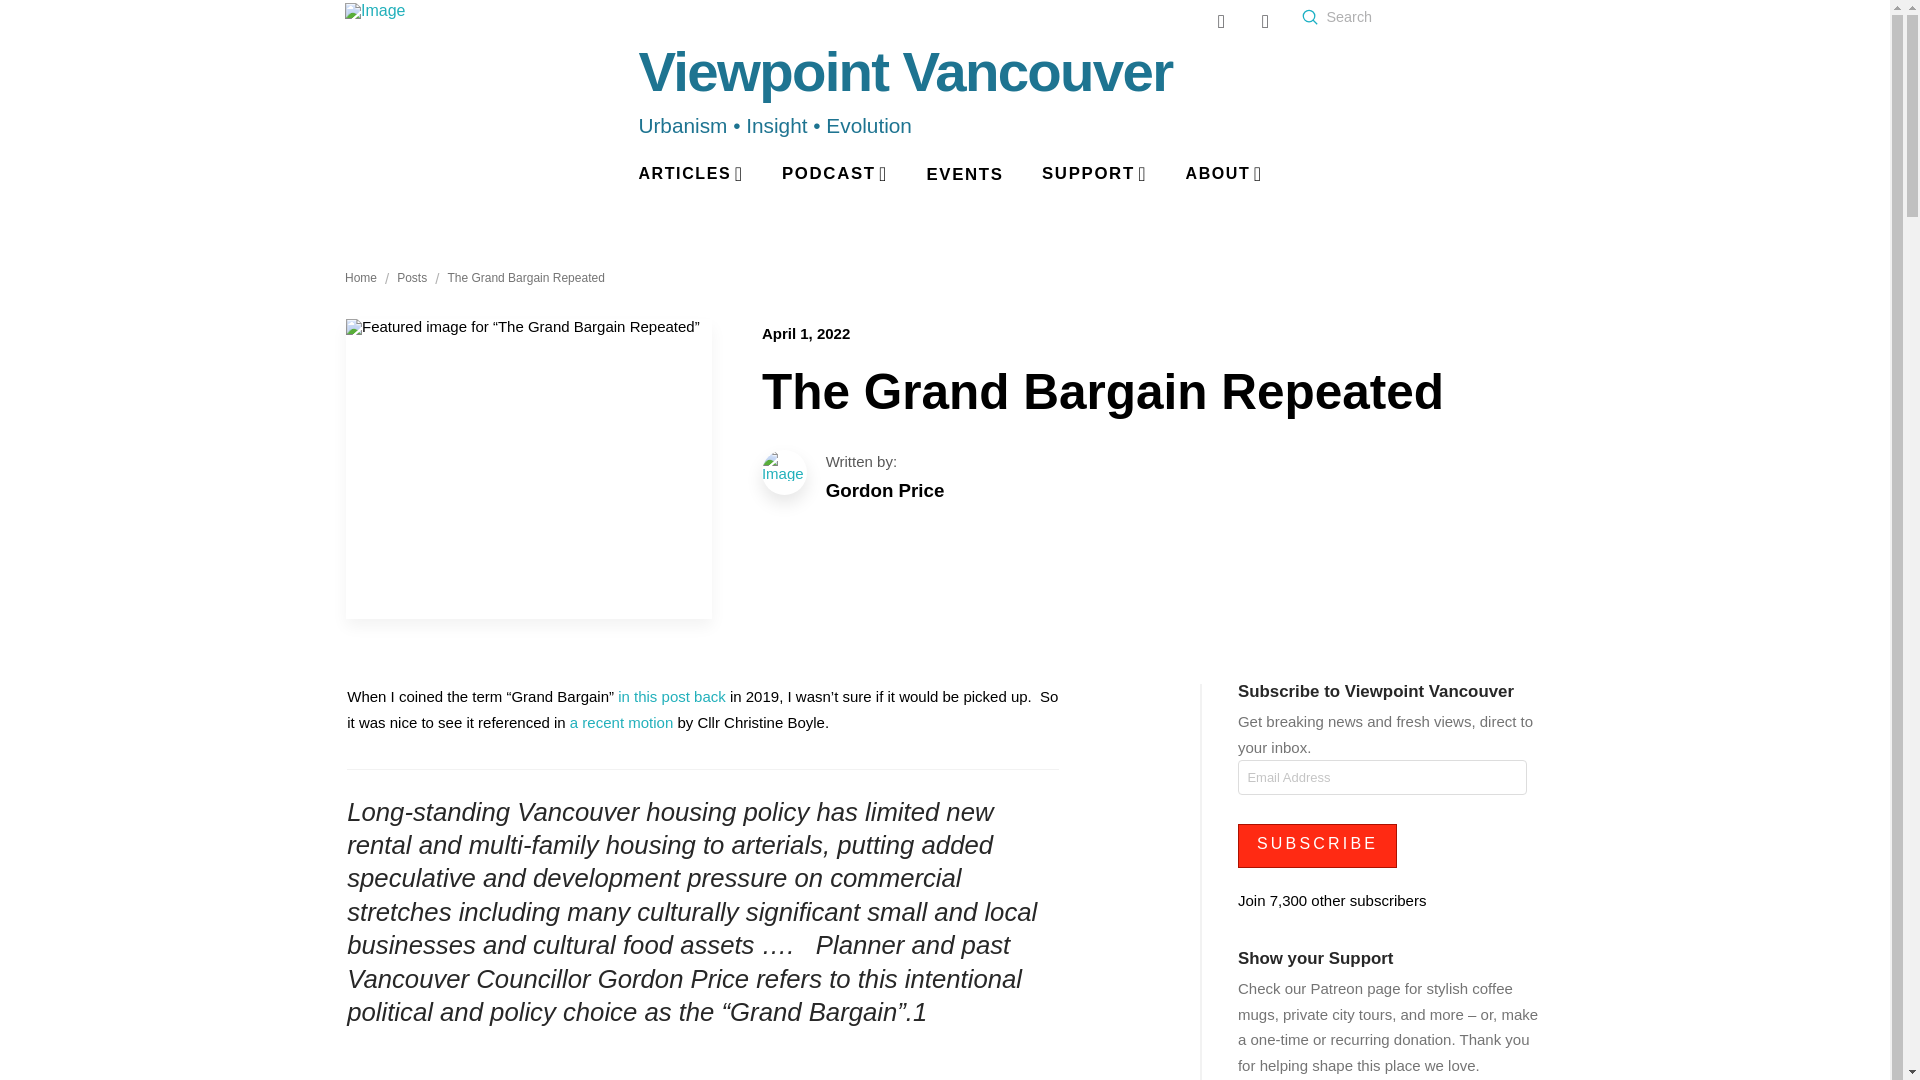 The height and width of the screenshot is (1080, 1920). Describe the element at coordinates (1152, 462) in the screenshot. I see `You Are Here` at that location.